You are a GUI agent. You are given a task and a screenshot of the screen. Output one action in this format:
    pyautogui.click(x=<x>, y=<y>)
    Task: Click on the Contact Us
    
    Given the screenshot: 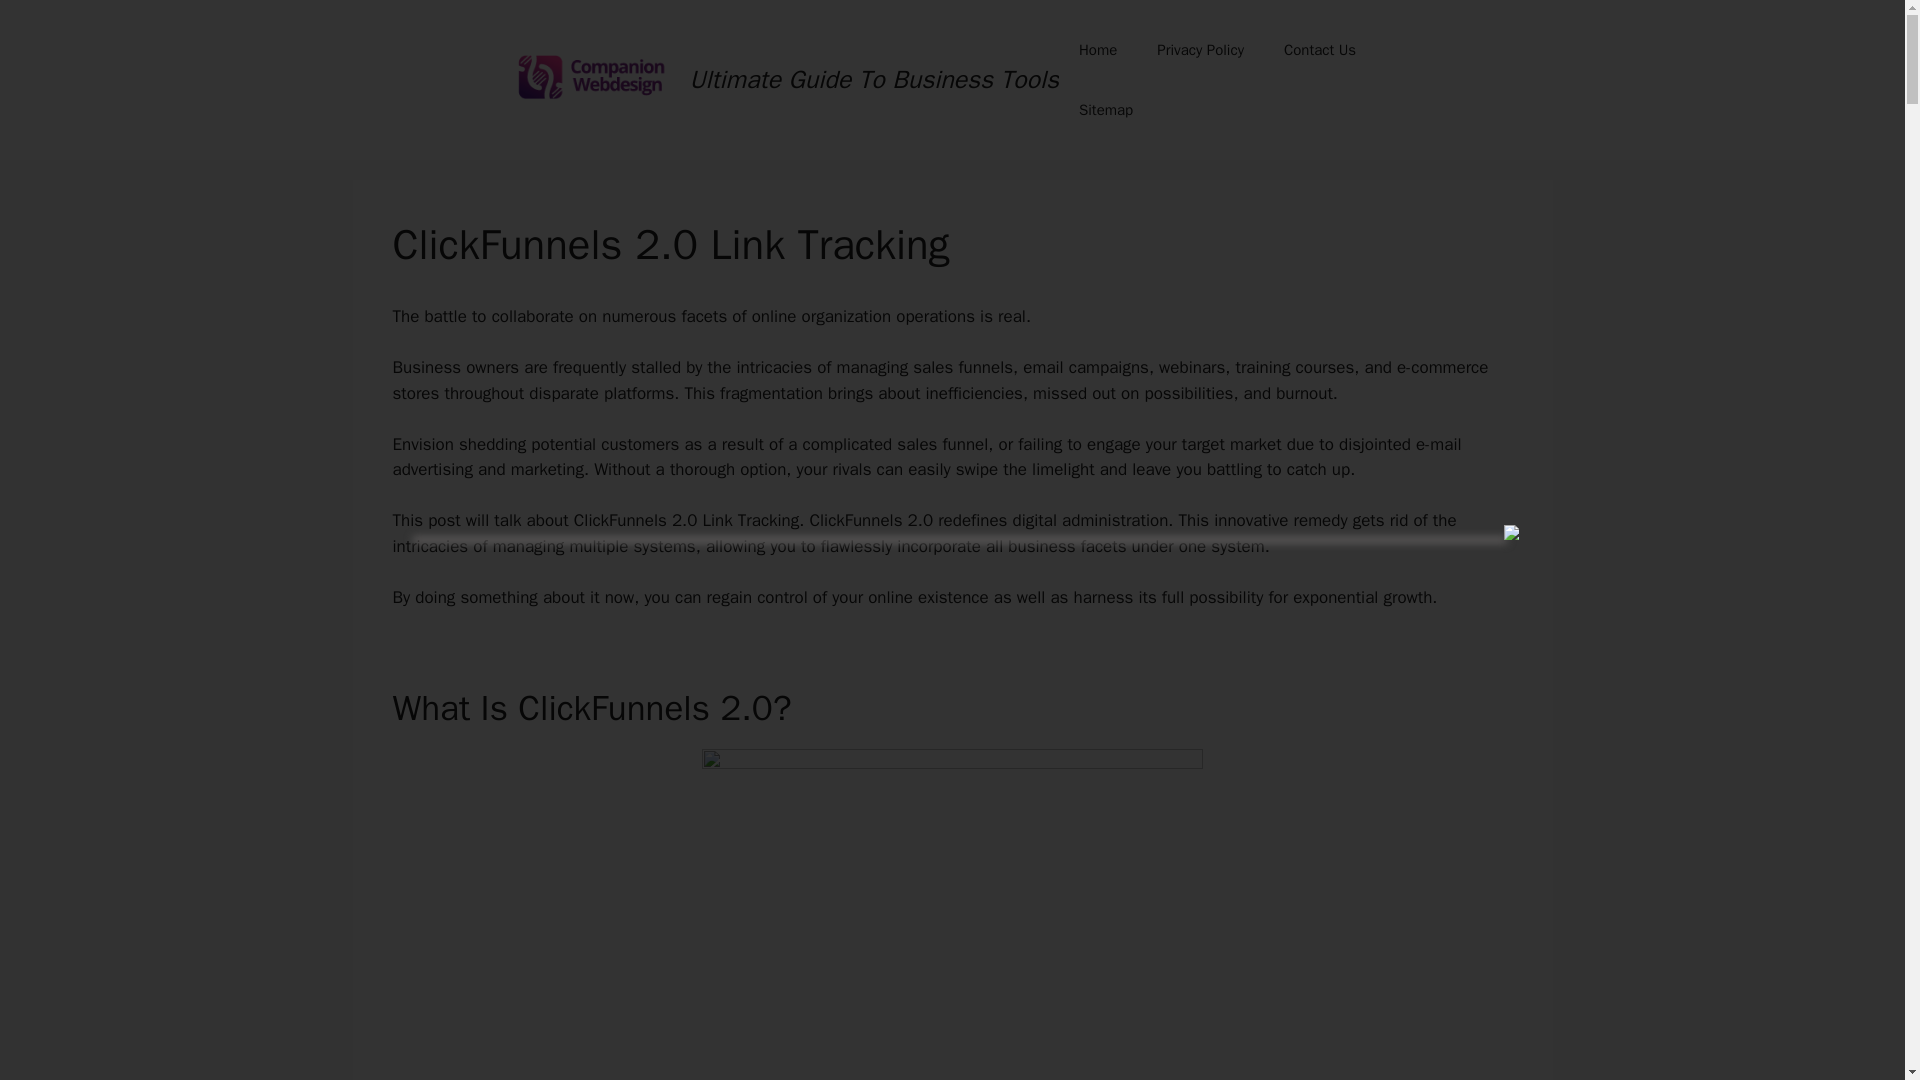 What is the action you would take?
    pyautogui.click(x=1320, y=50)
    